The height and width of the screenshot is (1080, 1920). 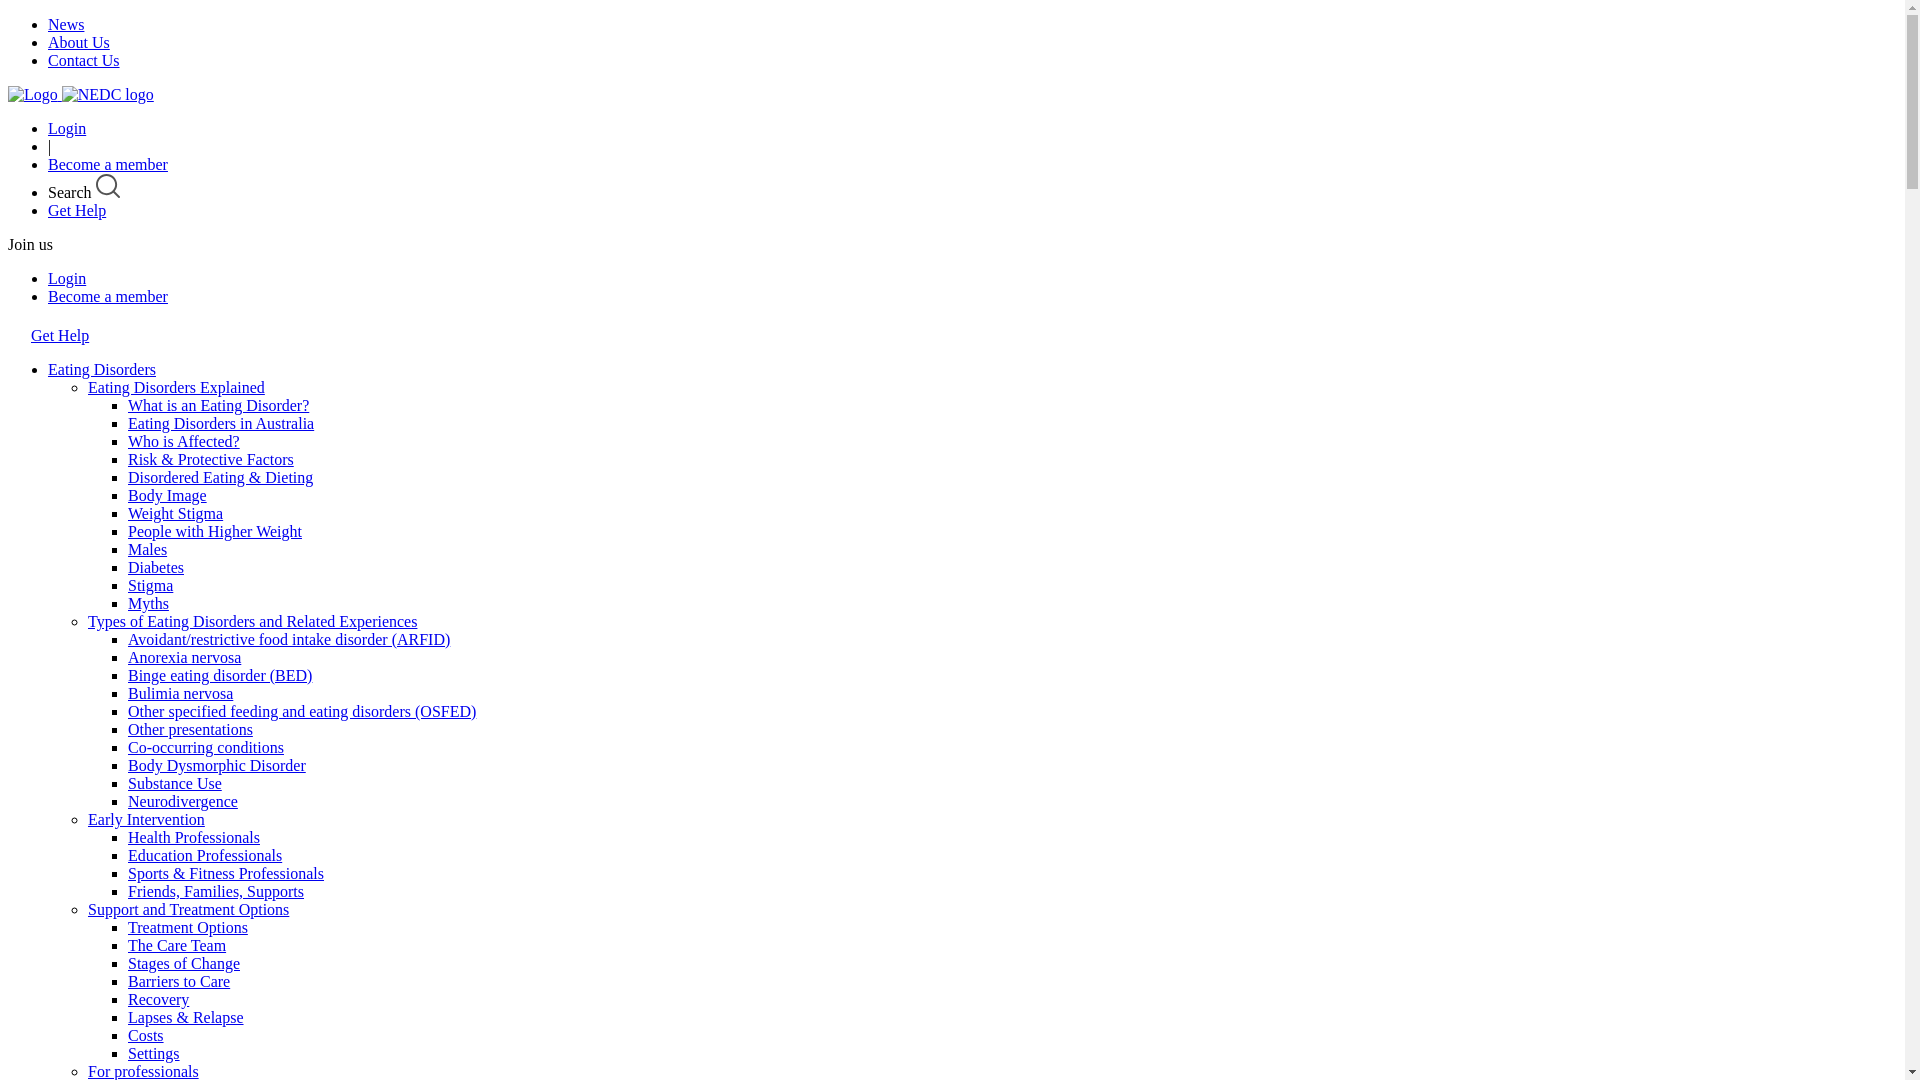 What do you see at coordinates (289, 640) in the screenshot?
I see `Avoidant/restrictive food intake disorder (ARFID)` at bounding box center [289, 640].